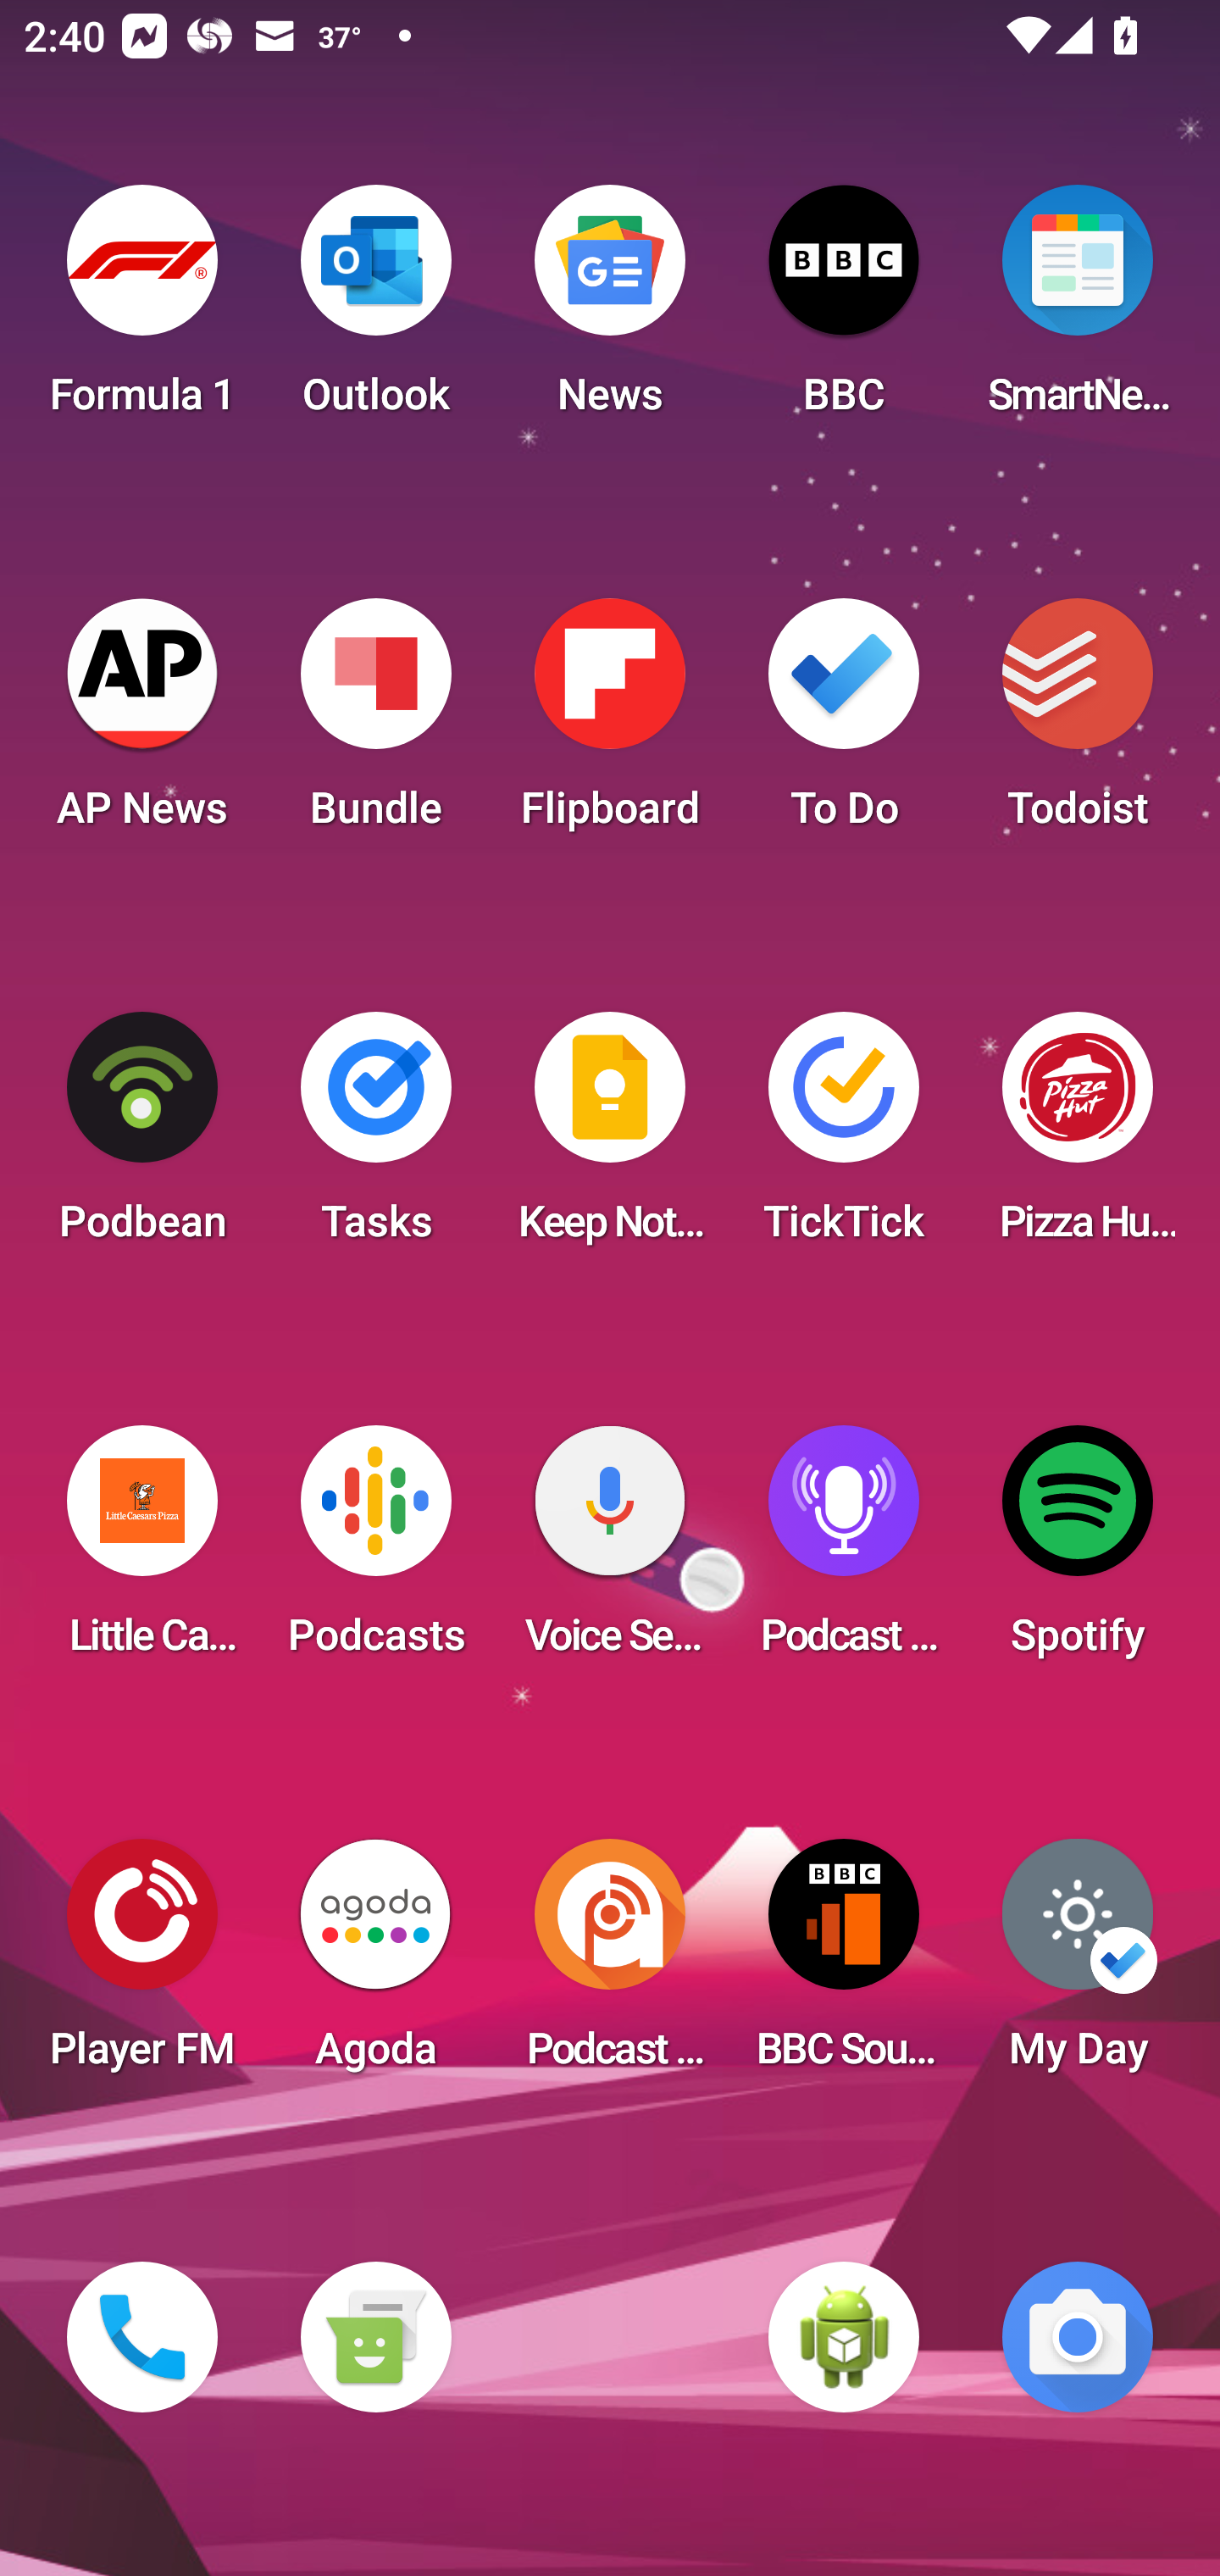 The image size is (1220, 2576). I want to click on Podcasts, so click(375, 1551).